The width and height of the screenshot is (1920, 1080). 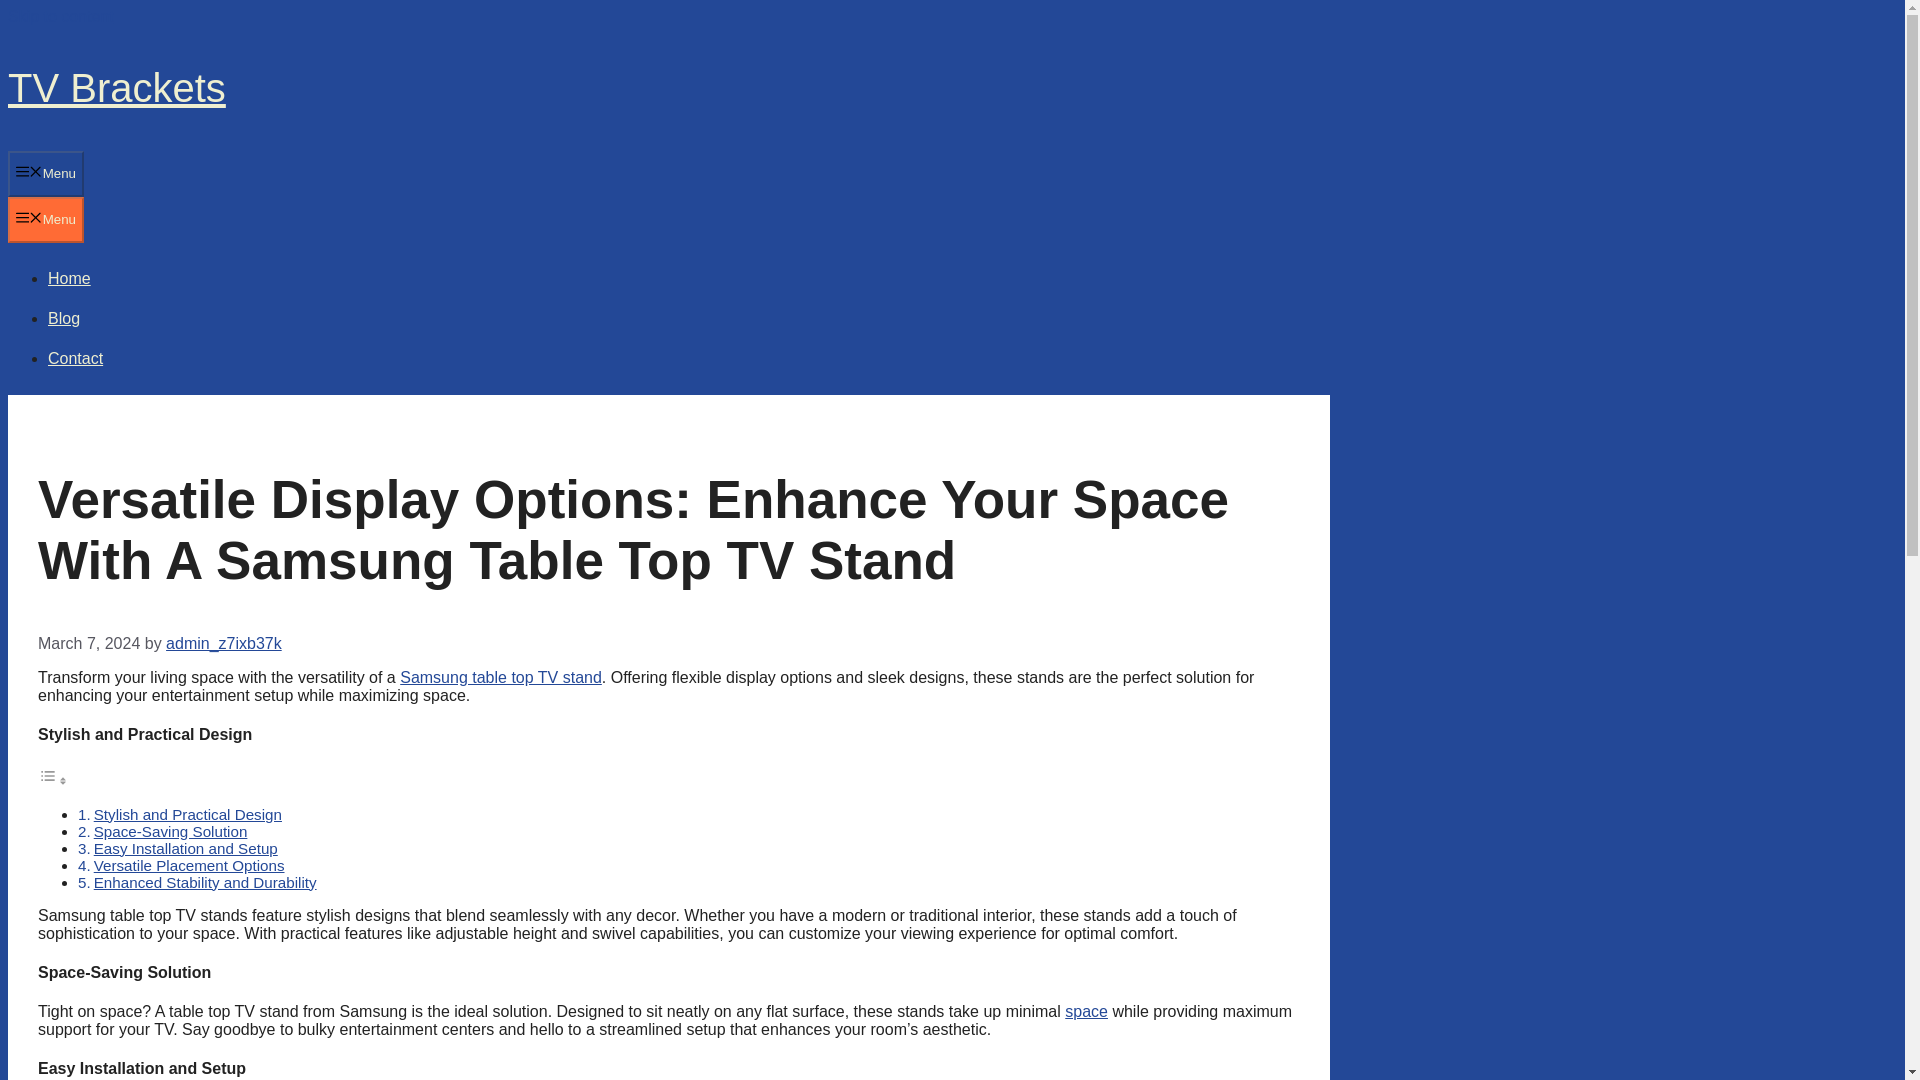 What do you see at coordinates (186, 848) in the screenshot?
I see `Easy Installation and Setup` at bounding box center [186, 848].